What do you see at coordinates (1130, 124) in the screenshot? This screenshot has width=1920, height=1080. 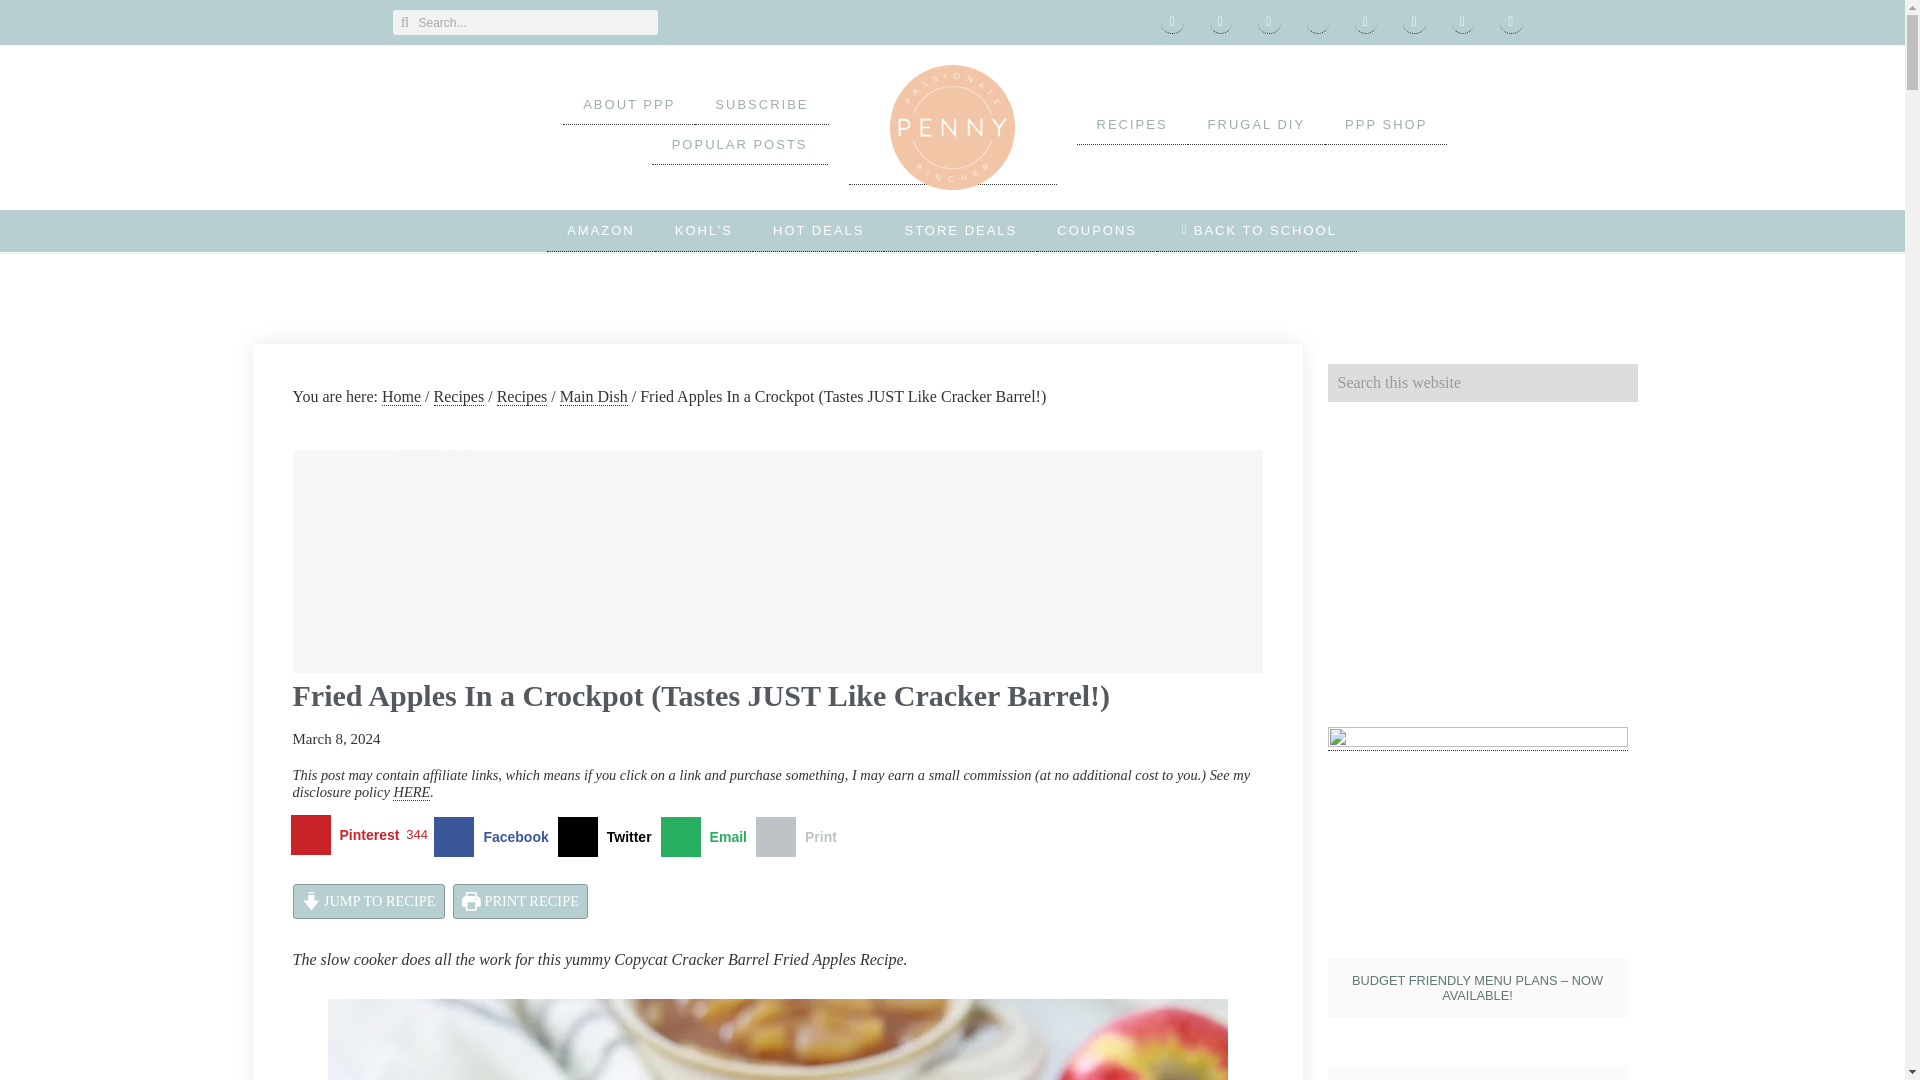 I see `RECIPES` at bounding box center [1130, 124].